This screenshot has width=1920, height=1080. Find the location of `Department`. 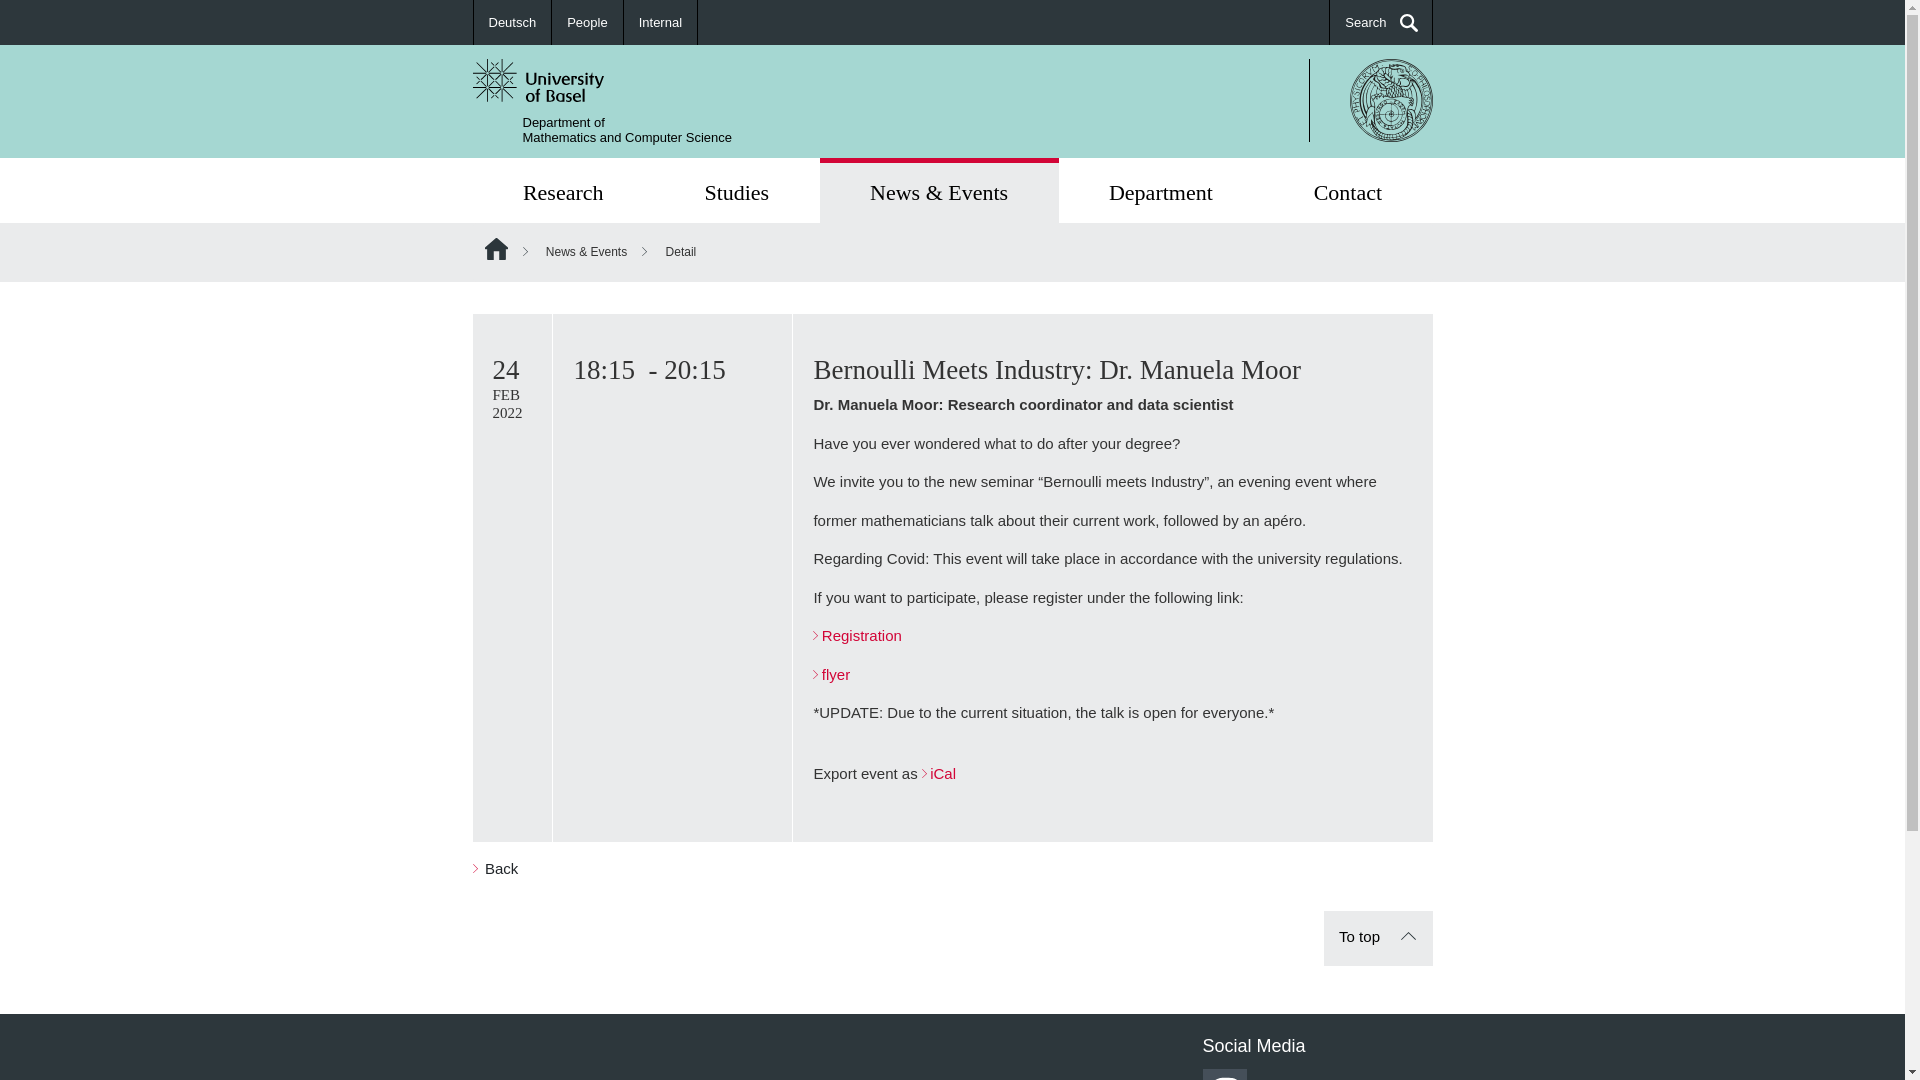

Department is located at coordinates (1378, 938).